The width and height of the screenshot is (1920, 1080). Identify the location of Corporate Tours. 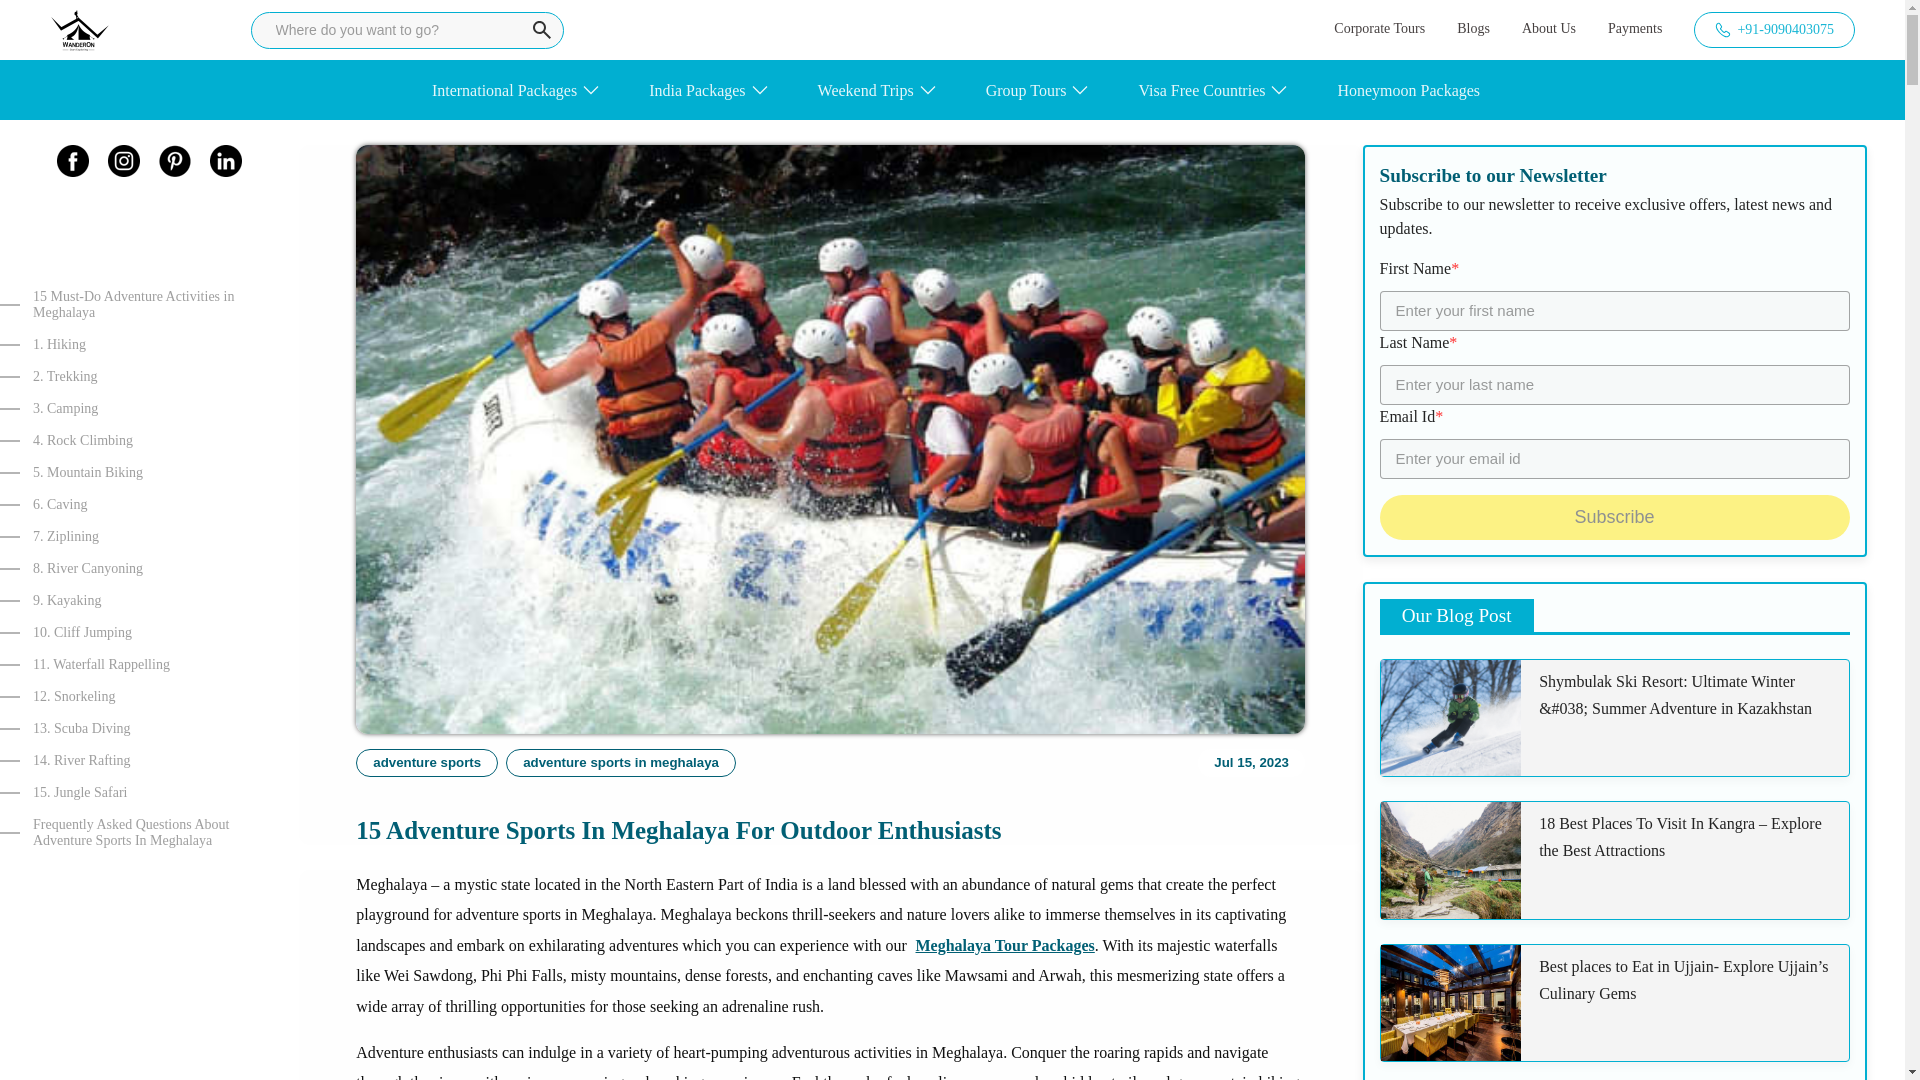
(1379, 29).